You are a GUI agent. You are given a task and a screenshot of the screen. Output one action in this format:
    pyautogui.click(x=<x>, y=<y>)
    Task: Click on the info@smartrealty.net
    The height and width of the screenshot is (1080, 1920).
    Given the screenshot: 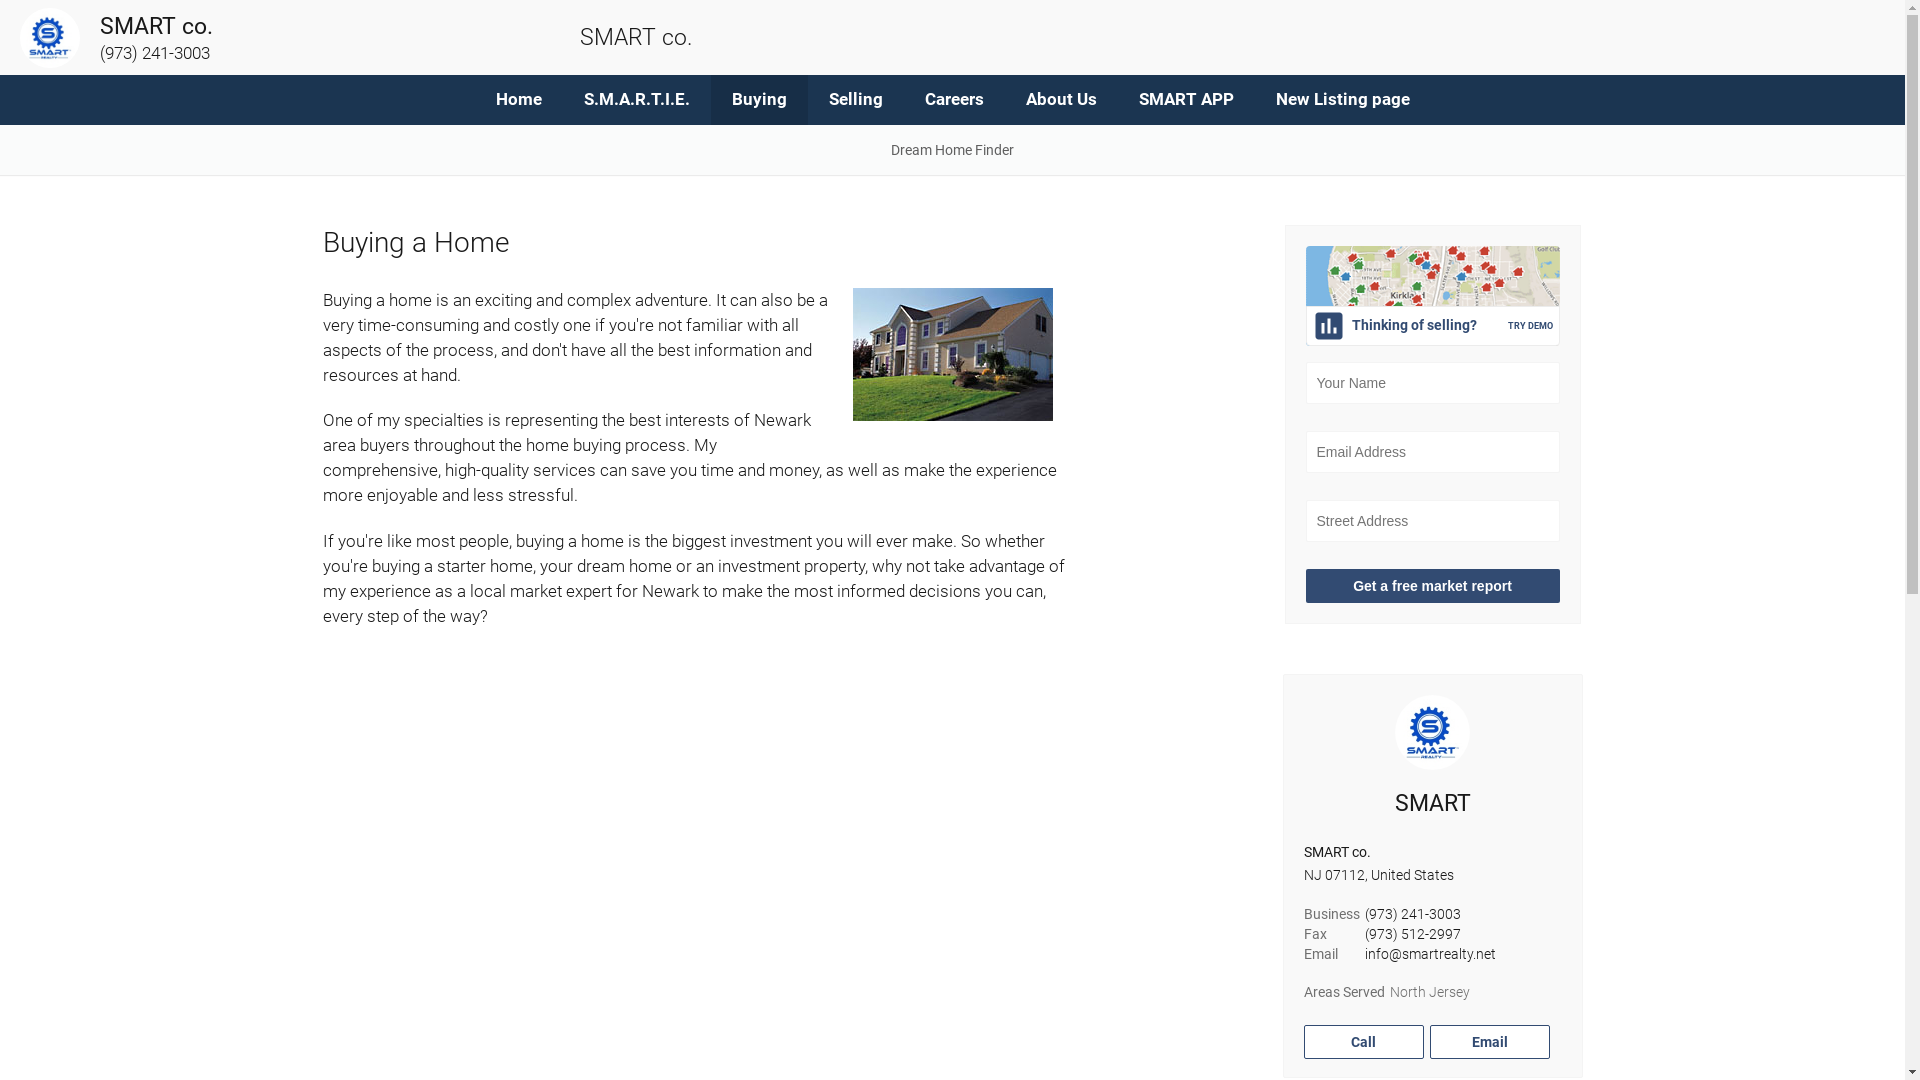 What is the action you would take?
    pyautogui.click(x=1430, y=954)
    